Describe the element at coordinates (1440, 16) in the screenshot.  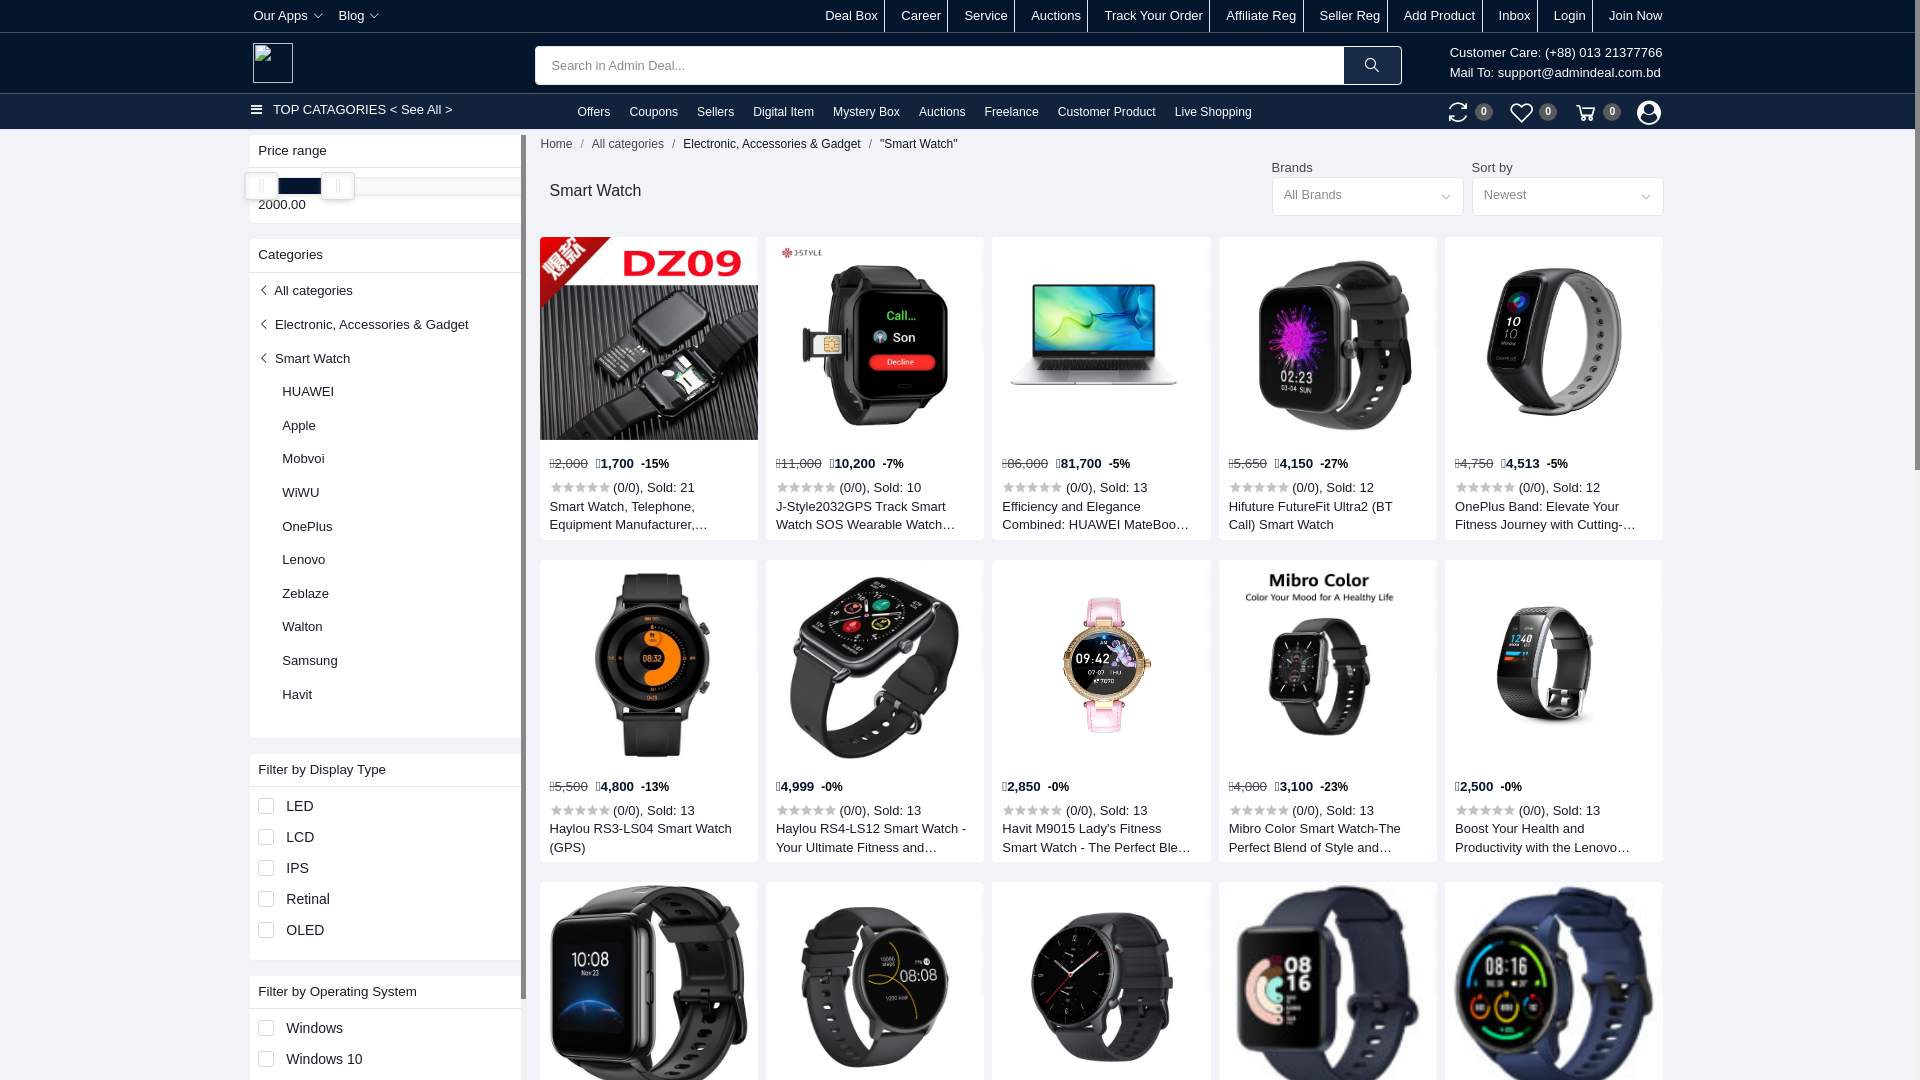
I see `Add Product` at that location.